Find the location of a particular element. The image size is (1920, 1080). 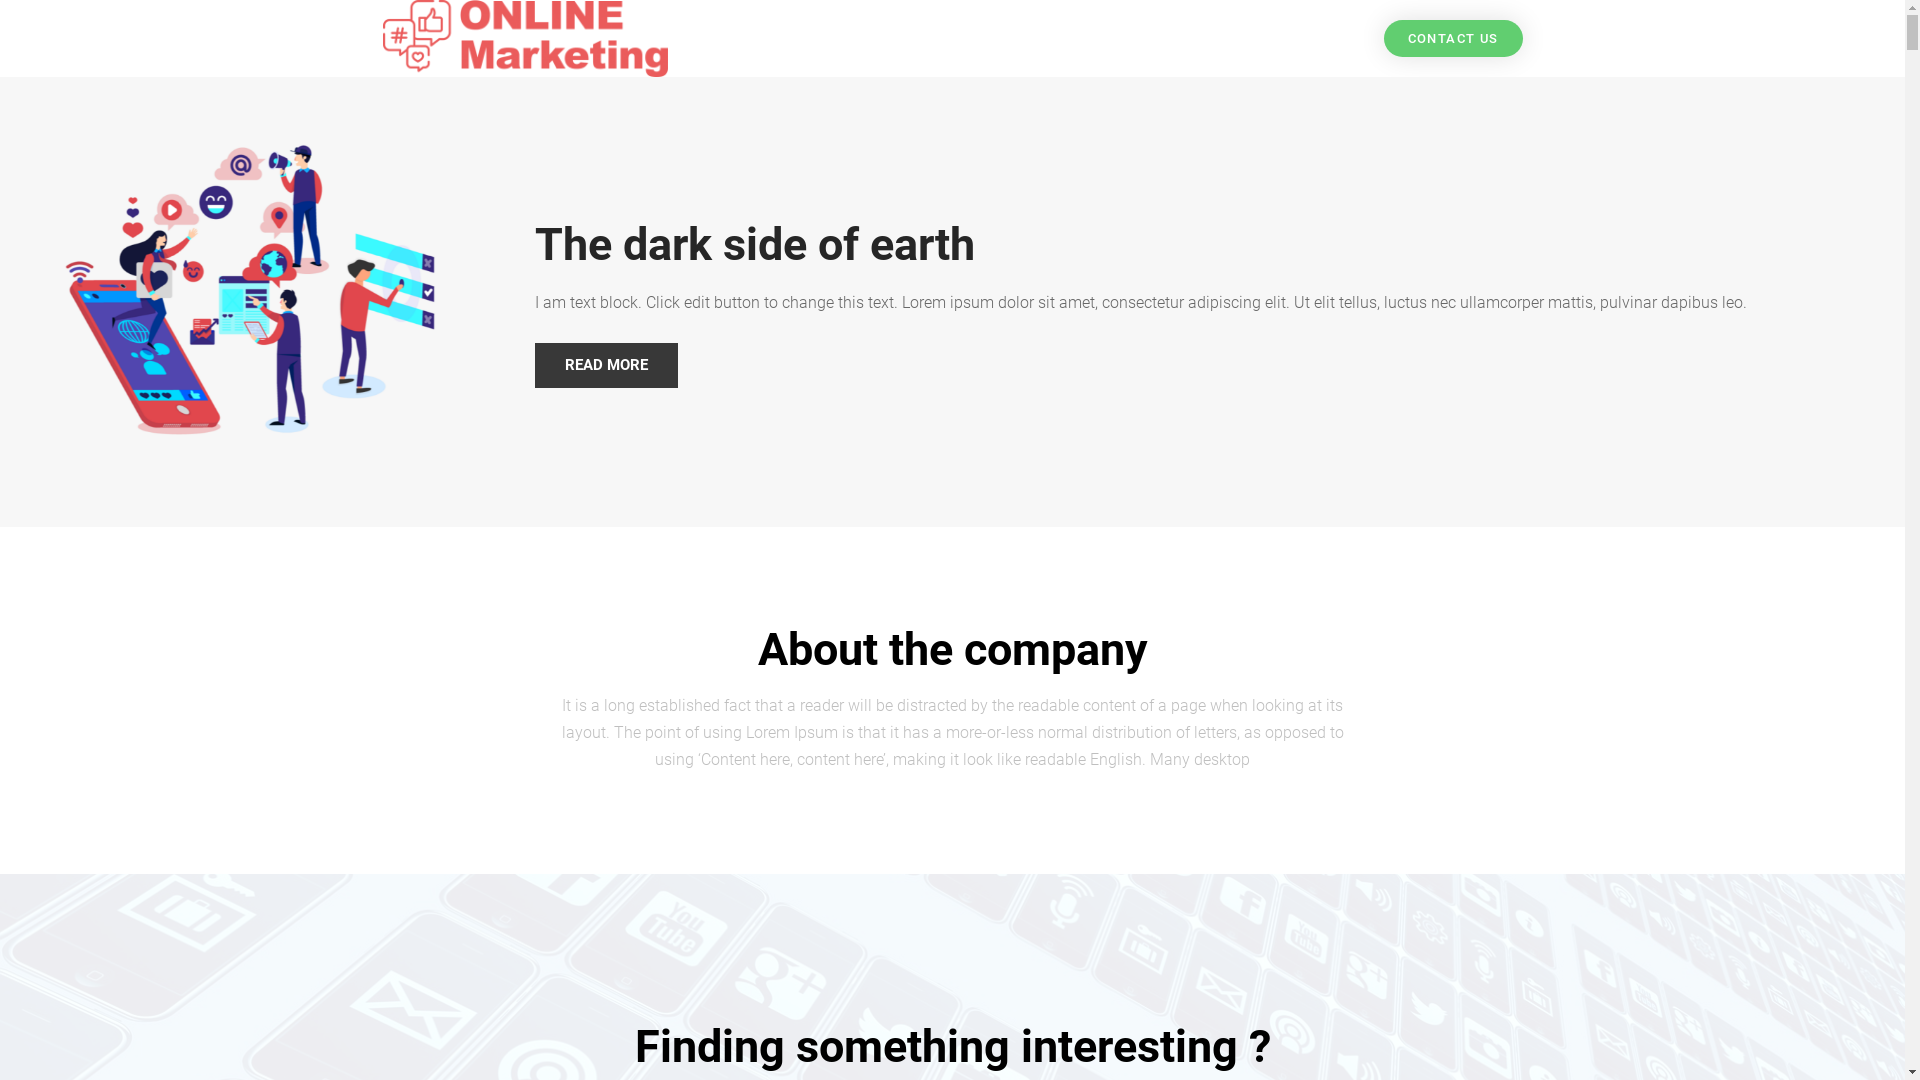

READ MORE is located at coordinates (606, 366).